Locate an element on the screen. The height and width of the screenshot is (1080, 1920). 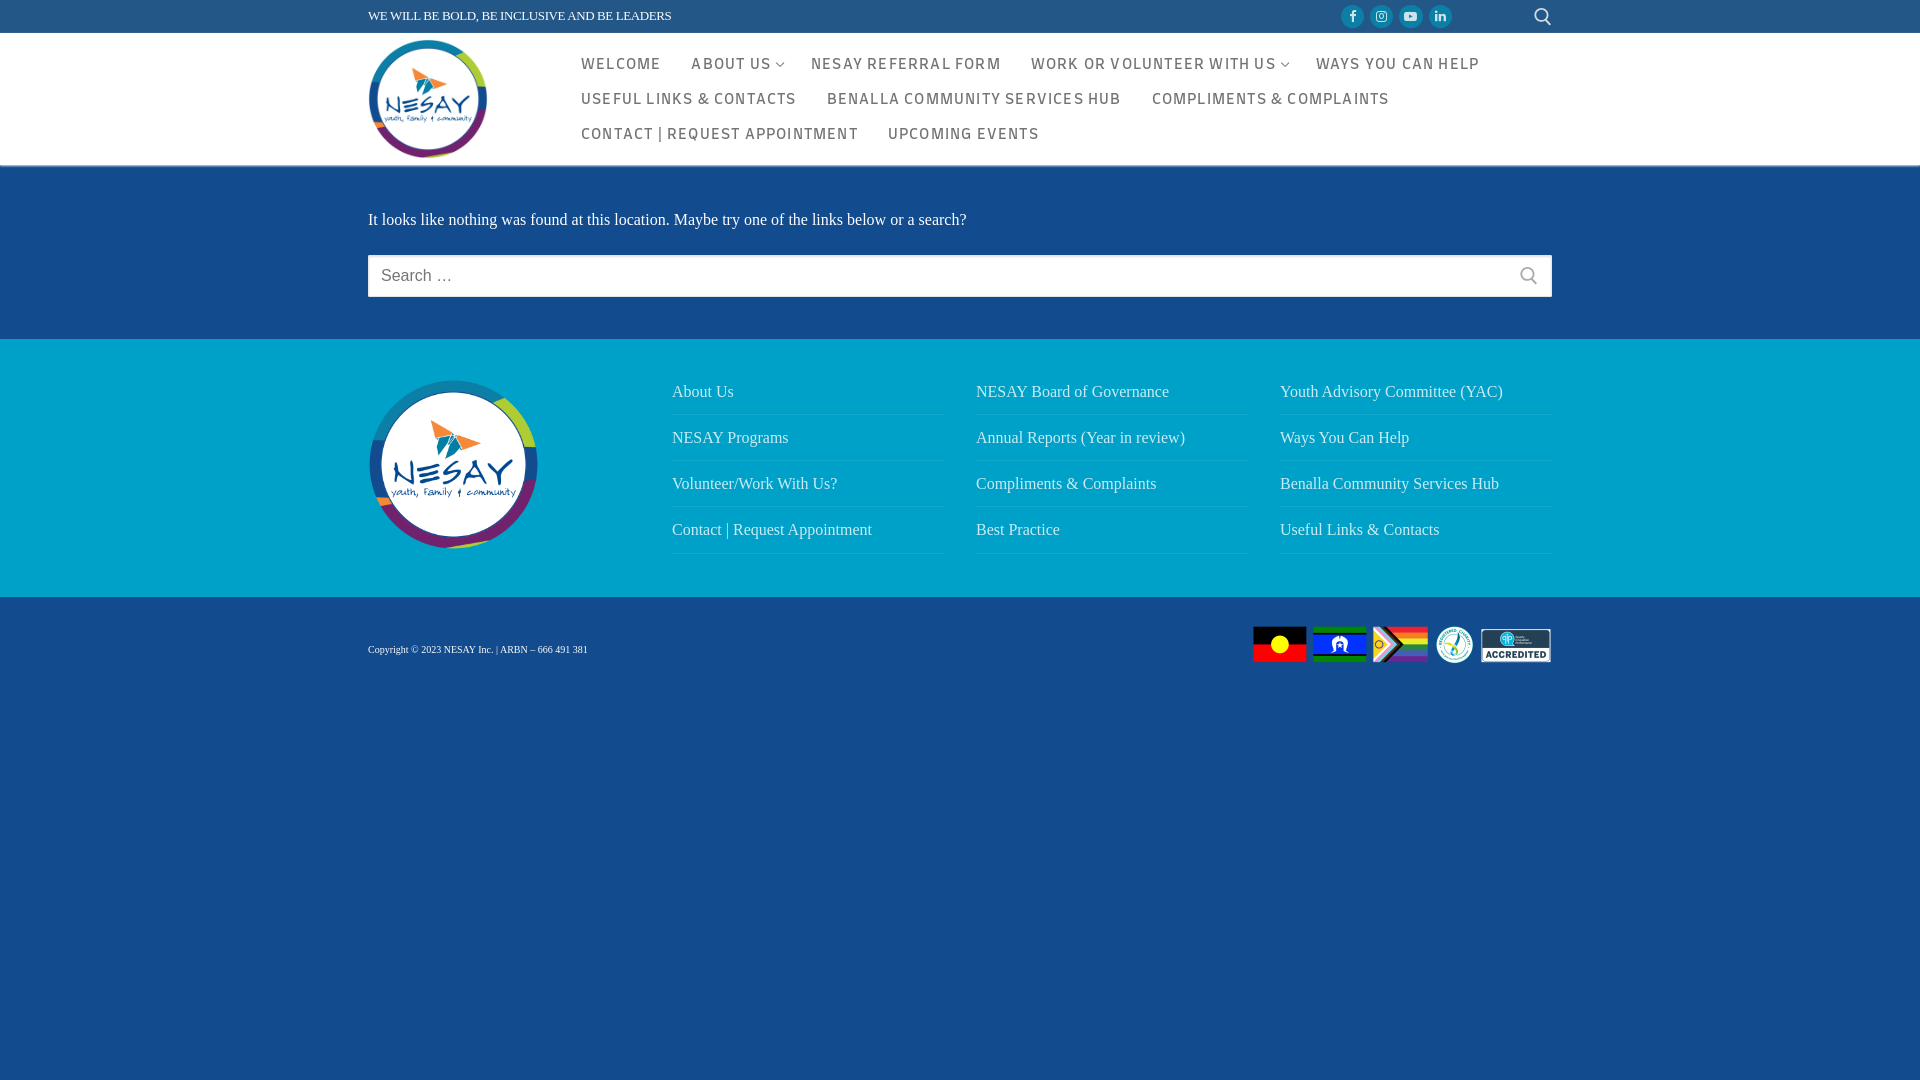
Youth Advisory Committee (YAC) is located at coordinates (1416, 397).